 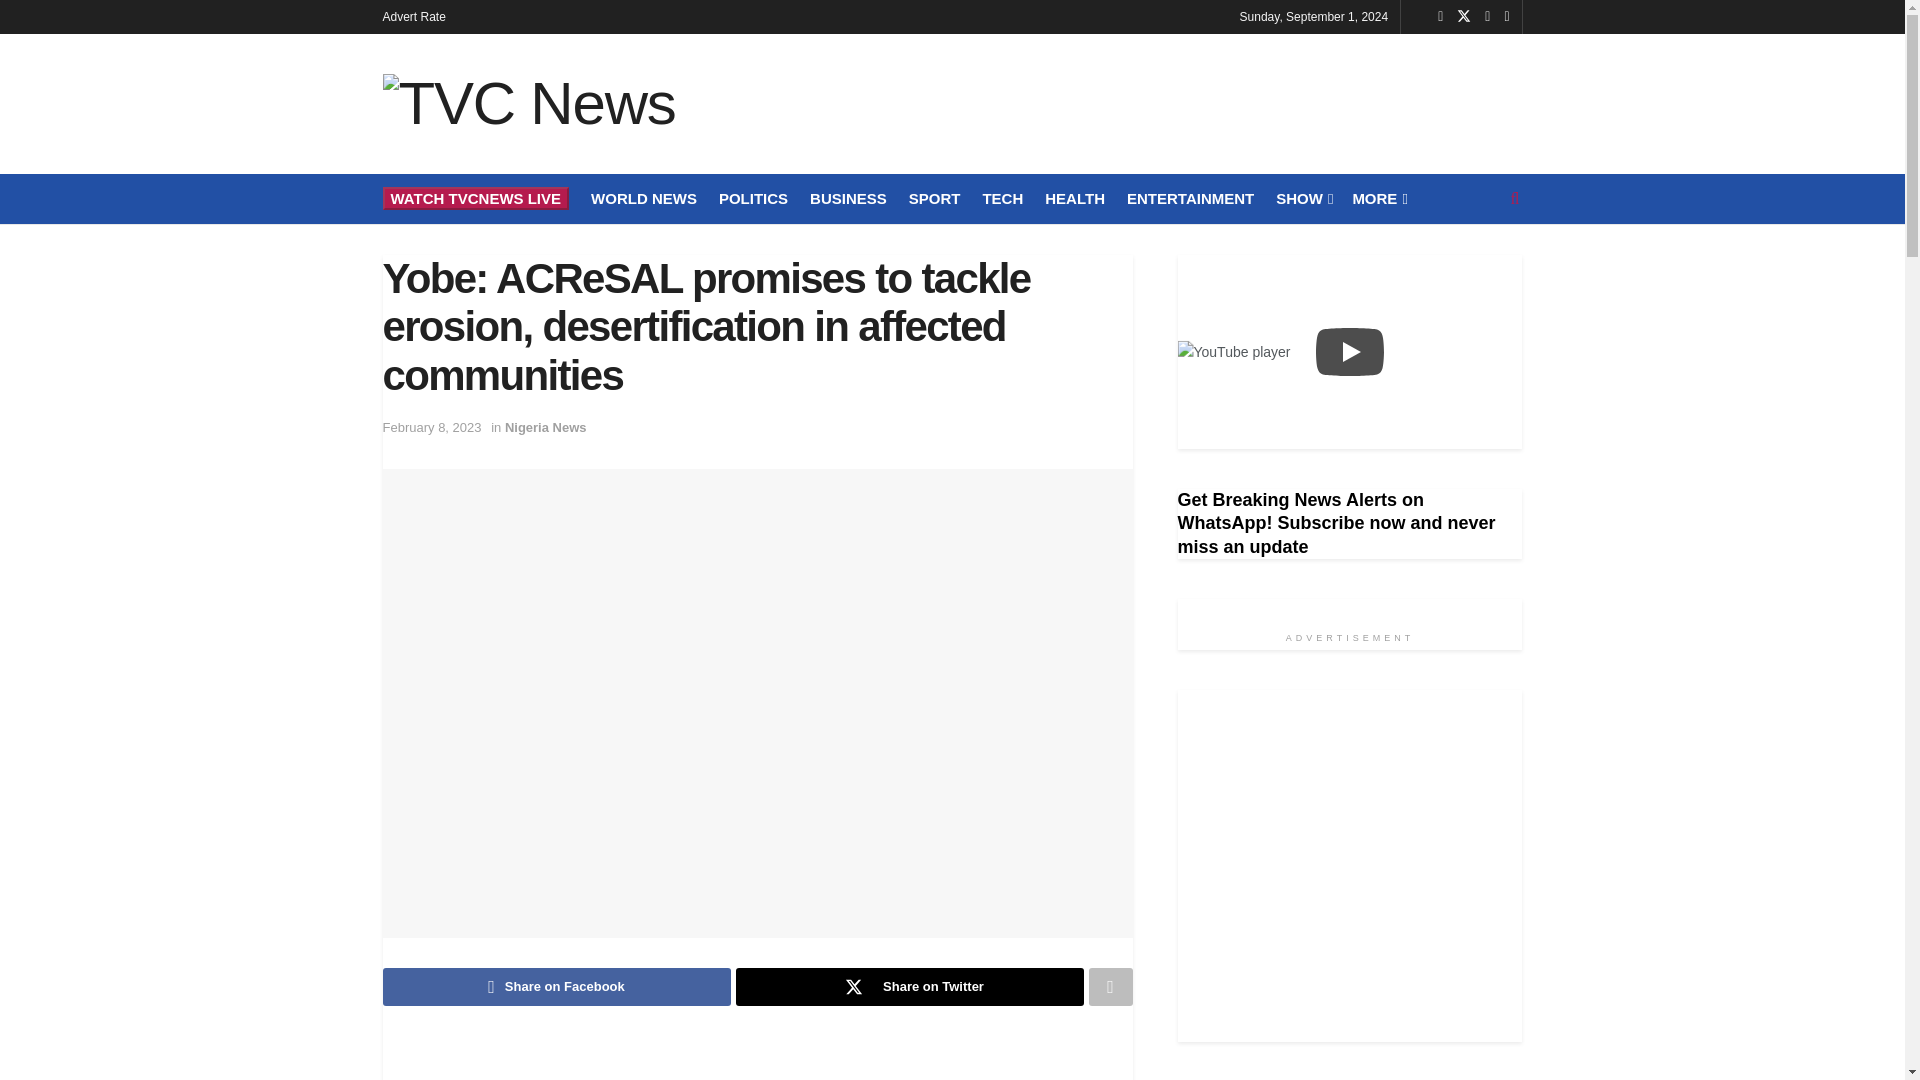 What do you see at coordinates (1377, 198) in the screenshot?
I see `MORE` at bounding box center [1377, 198].